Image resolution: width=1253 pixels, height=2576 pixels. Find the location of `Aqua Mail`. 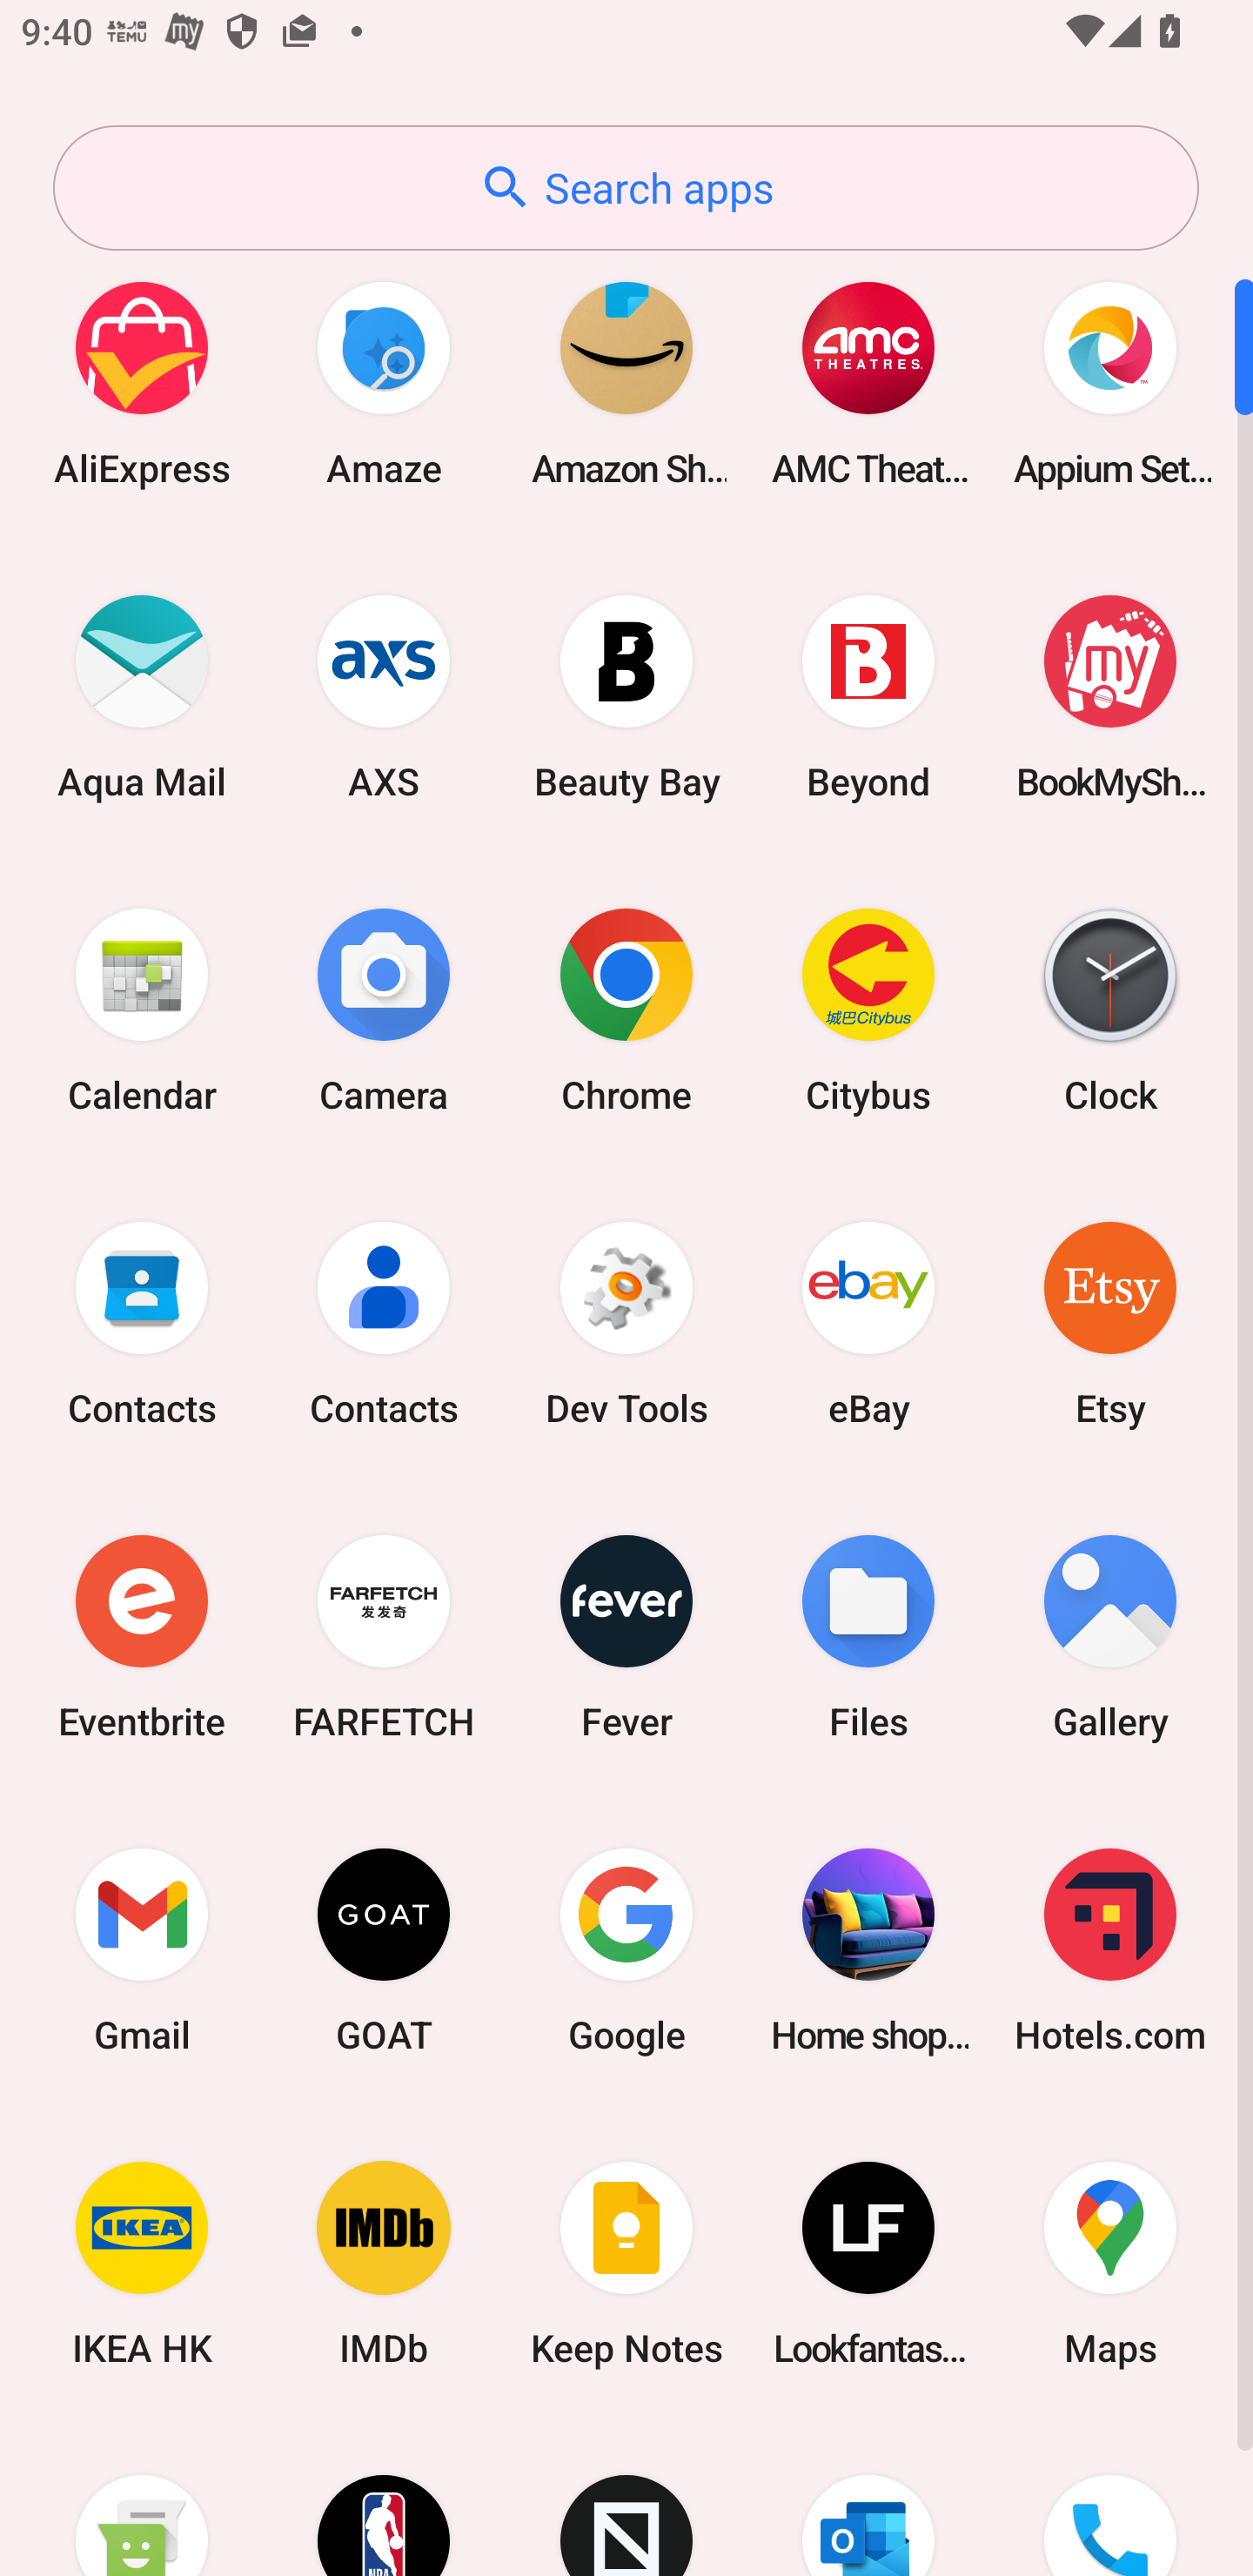

Aqua Mail is located at coordinates (142, 696).